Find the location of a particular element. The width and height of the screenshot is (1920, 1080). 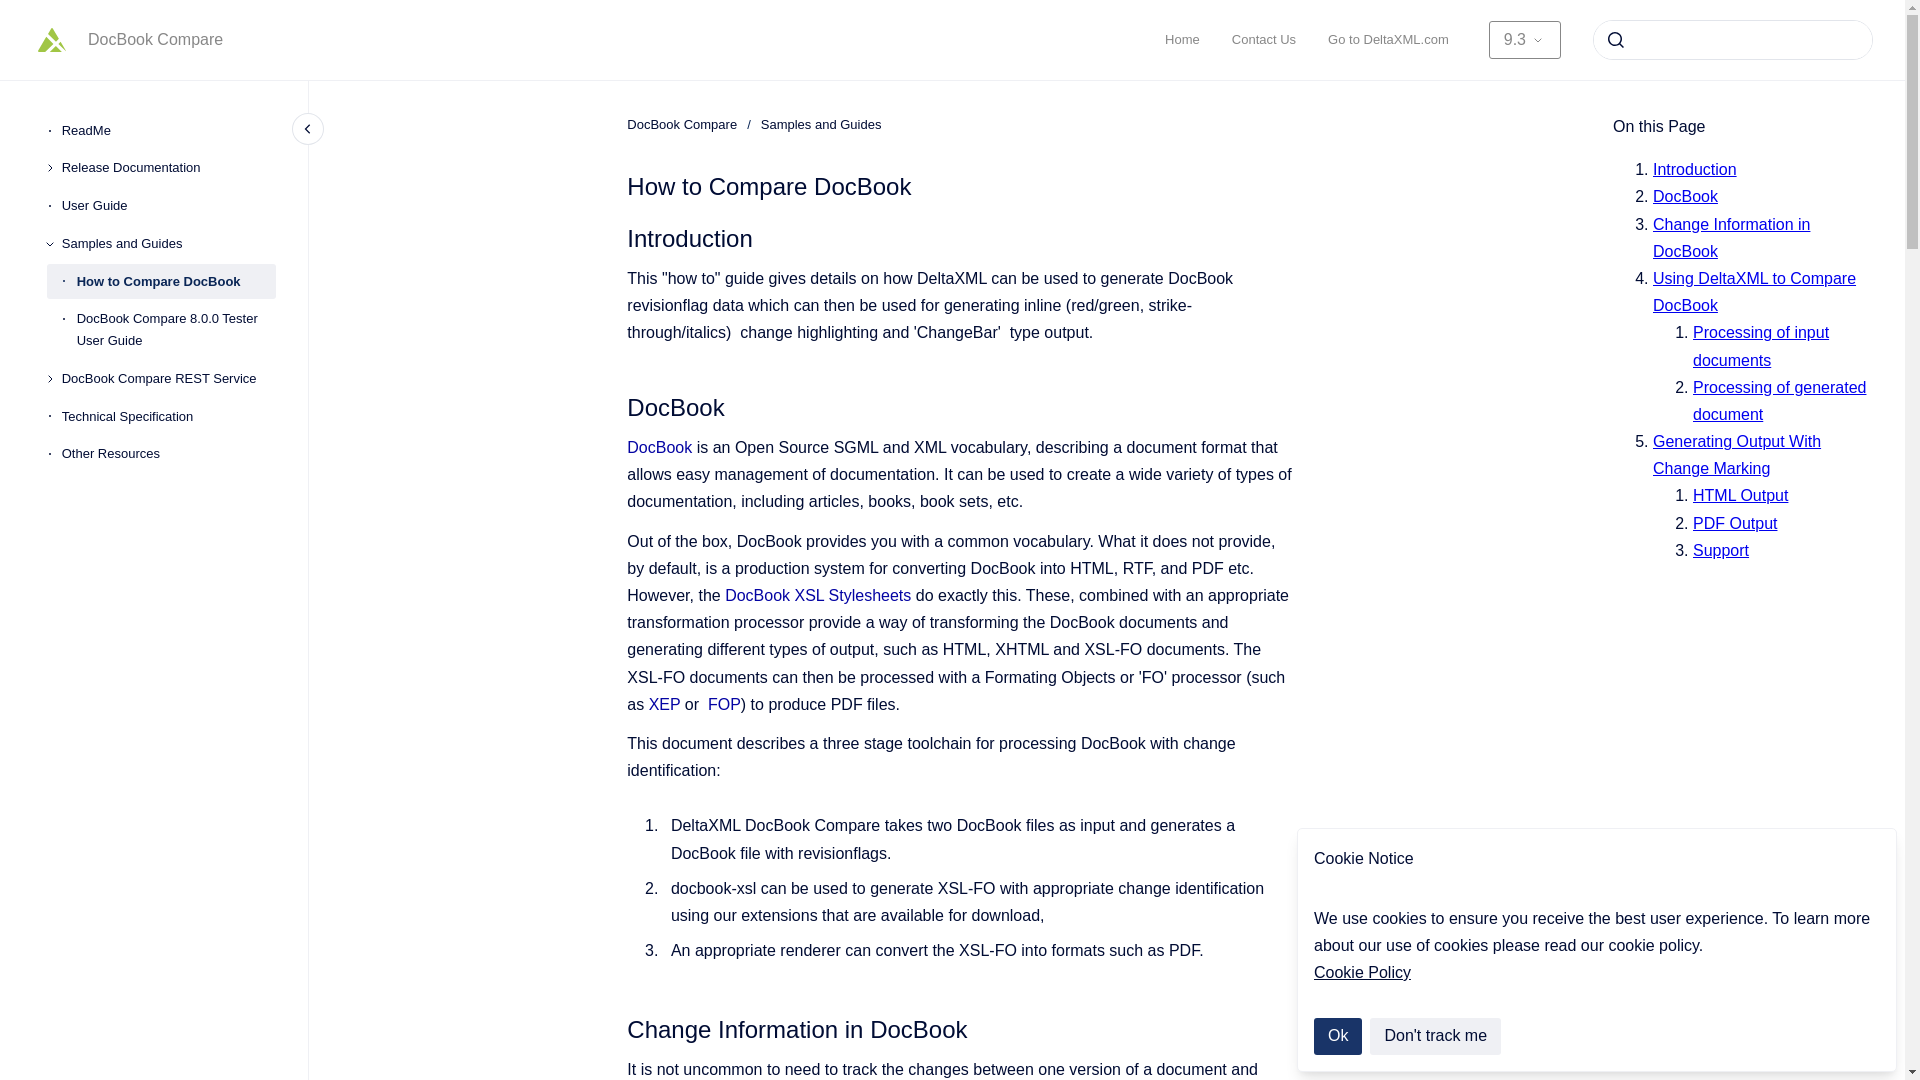

Samples and Guides is located at coordinates (820, 124).